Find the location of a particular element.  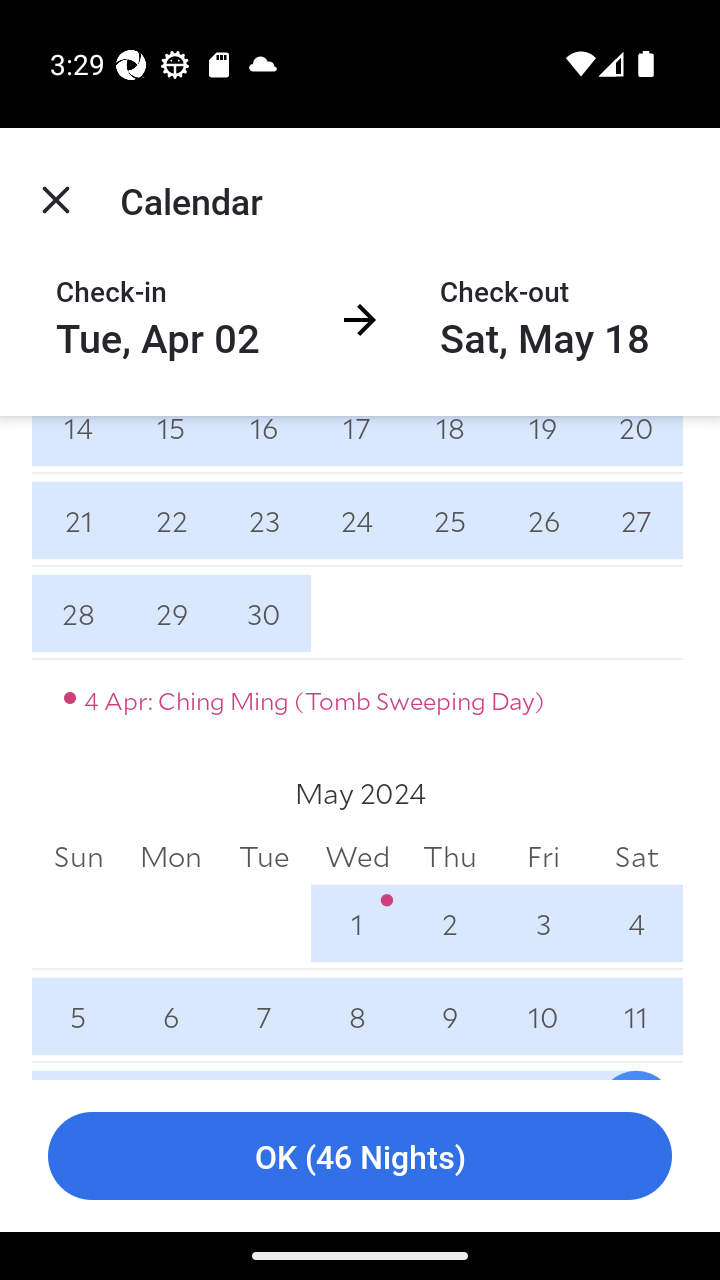

Mon is located at coordinates (172, 856).